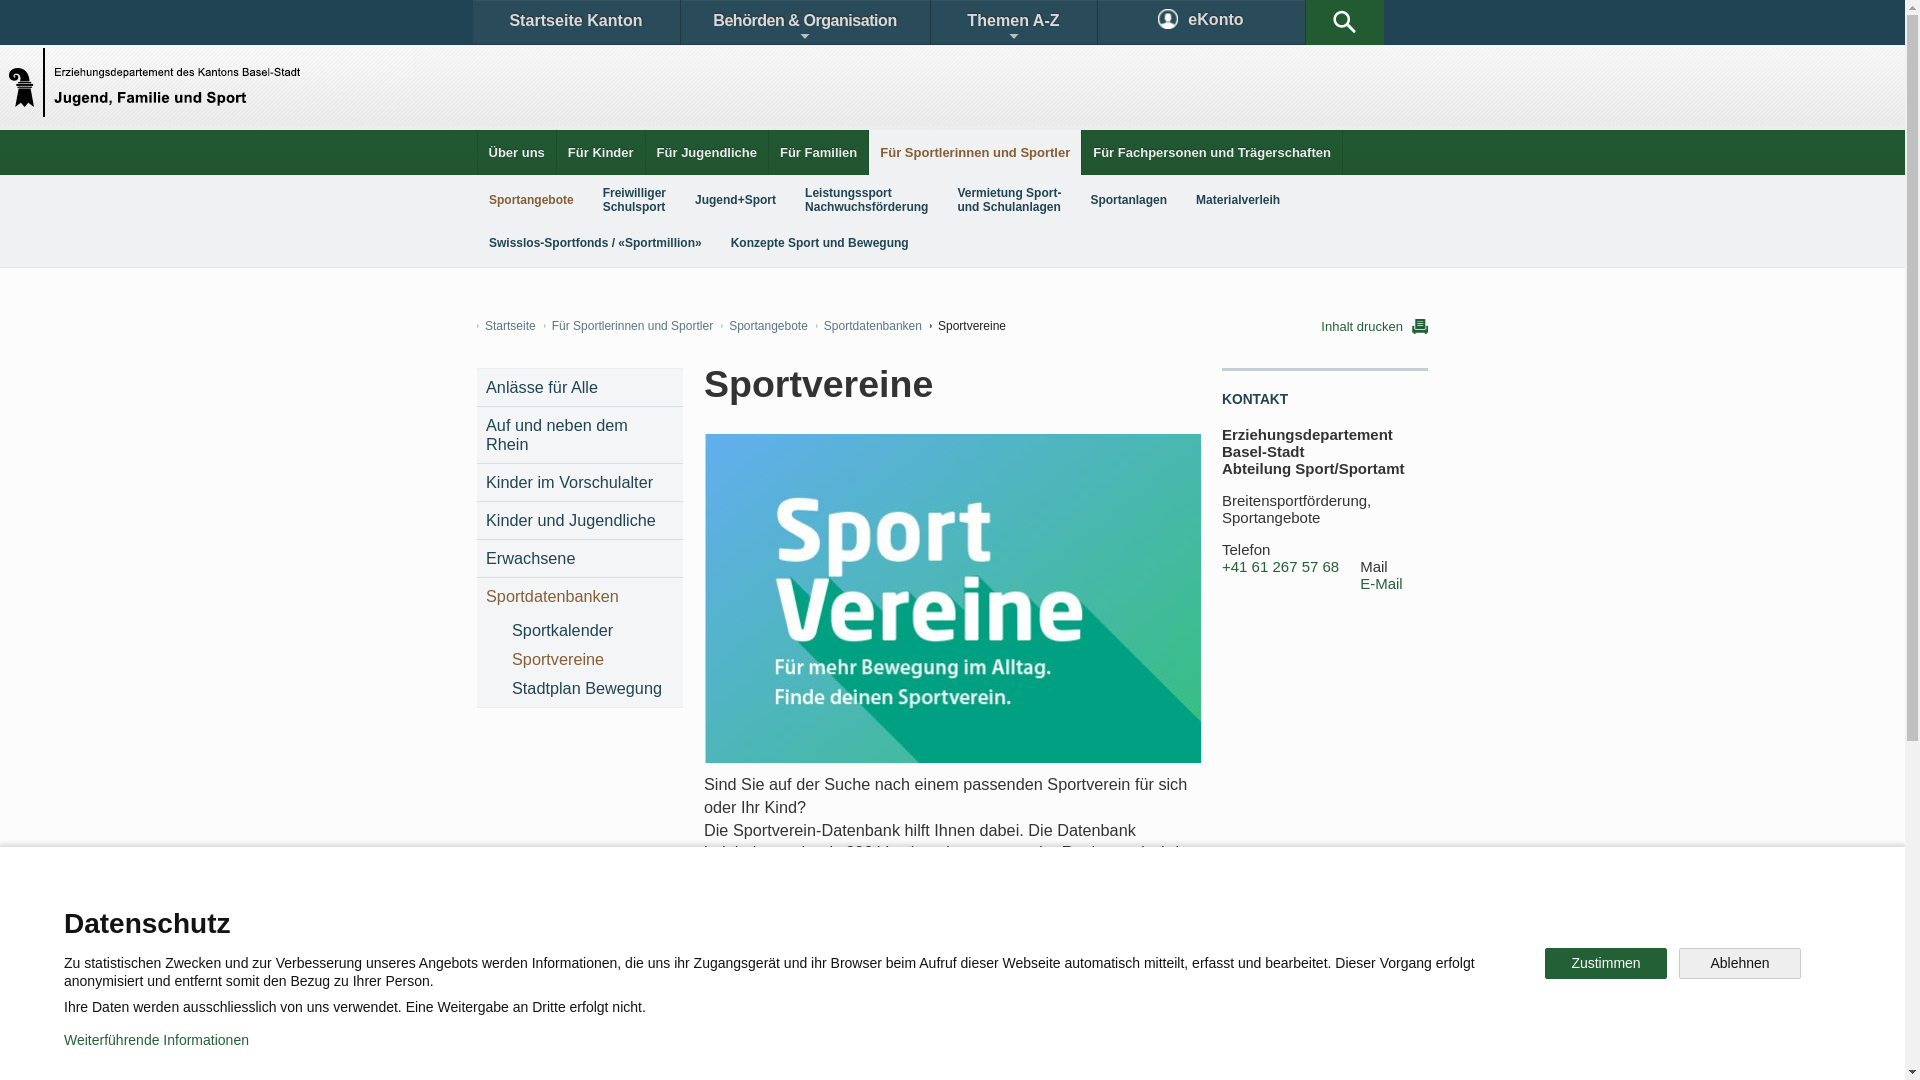 The width and height of the screenshot is (1920, 1080). Describe the element at coordinates (580, 435) in the screenshot. I see `Auf und neben dem Rhein` at that location.